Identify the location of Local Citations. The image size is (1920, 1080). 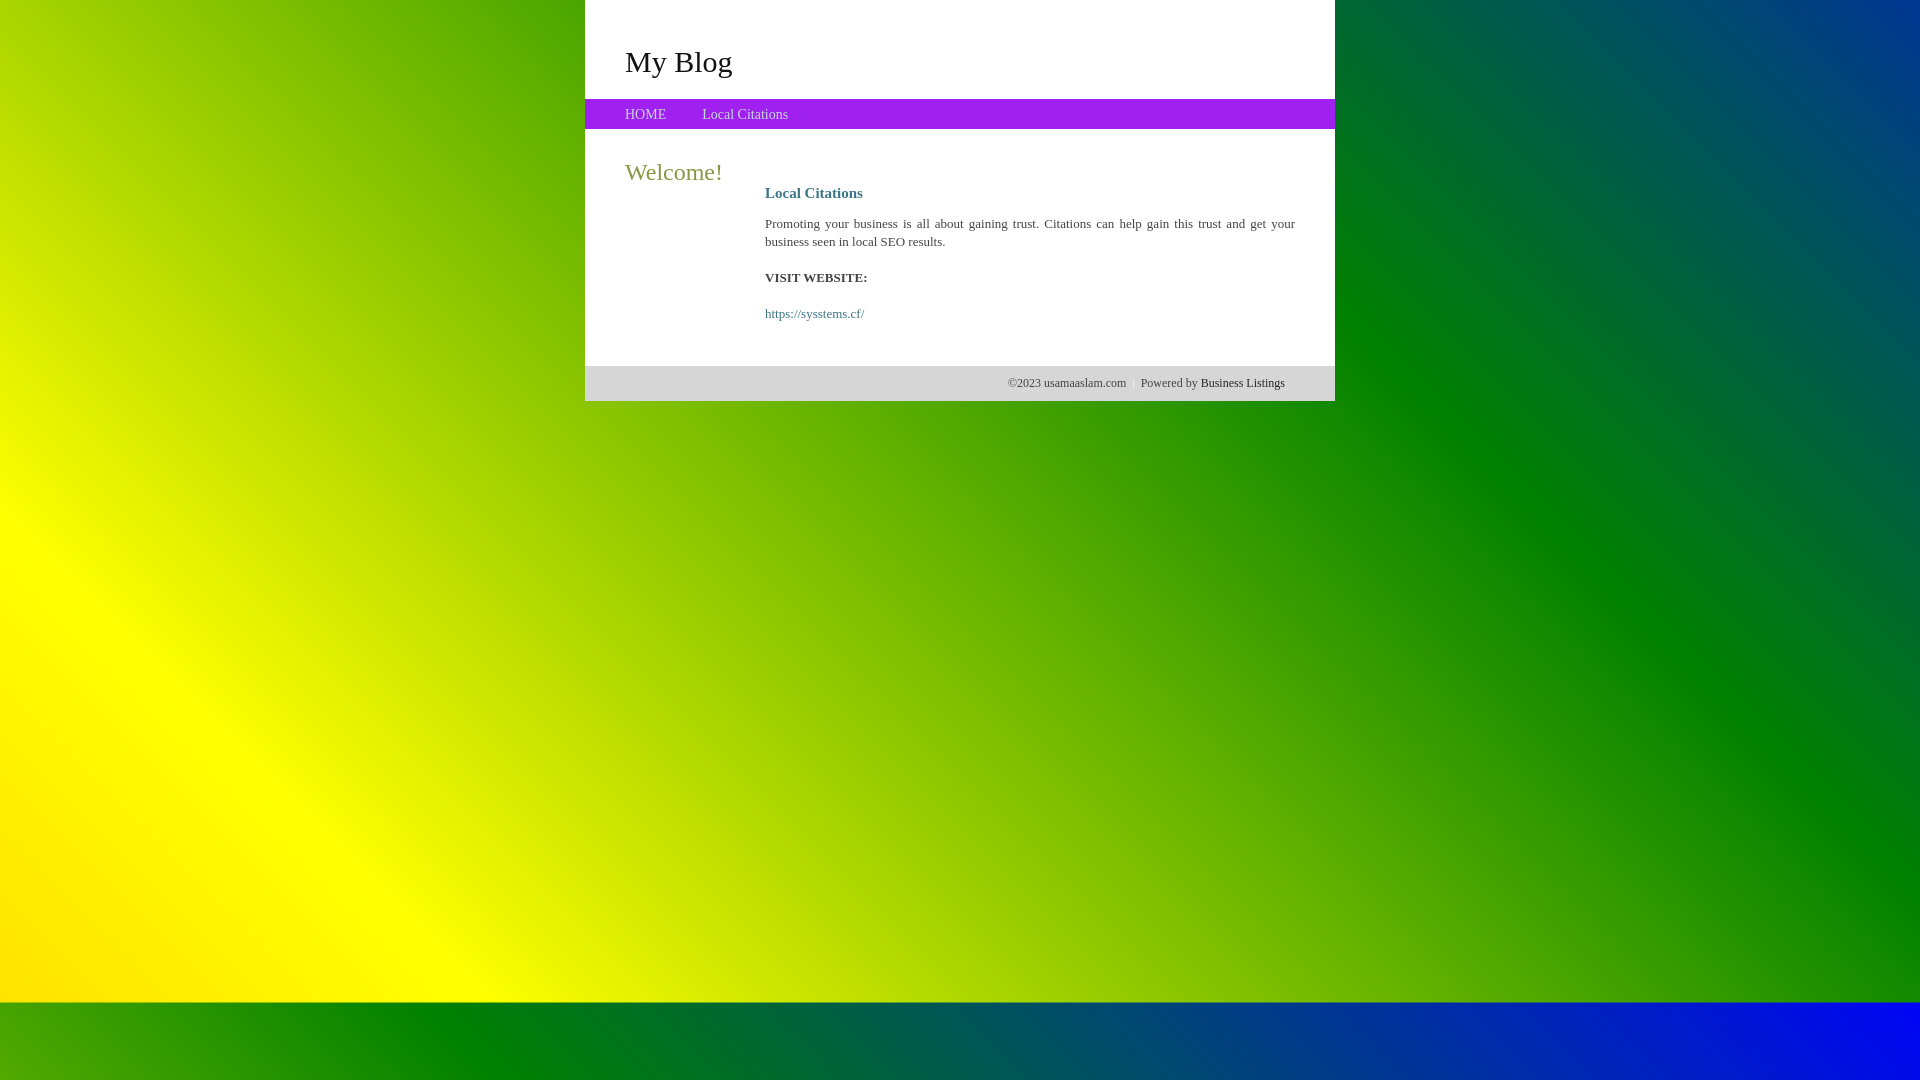
(745, 114).